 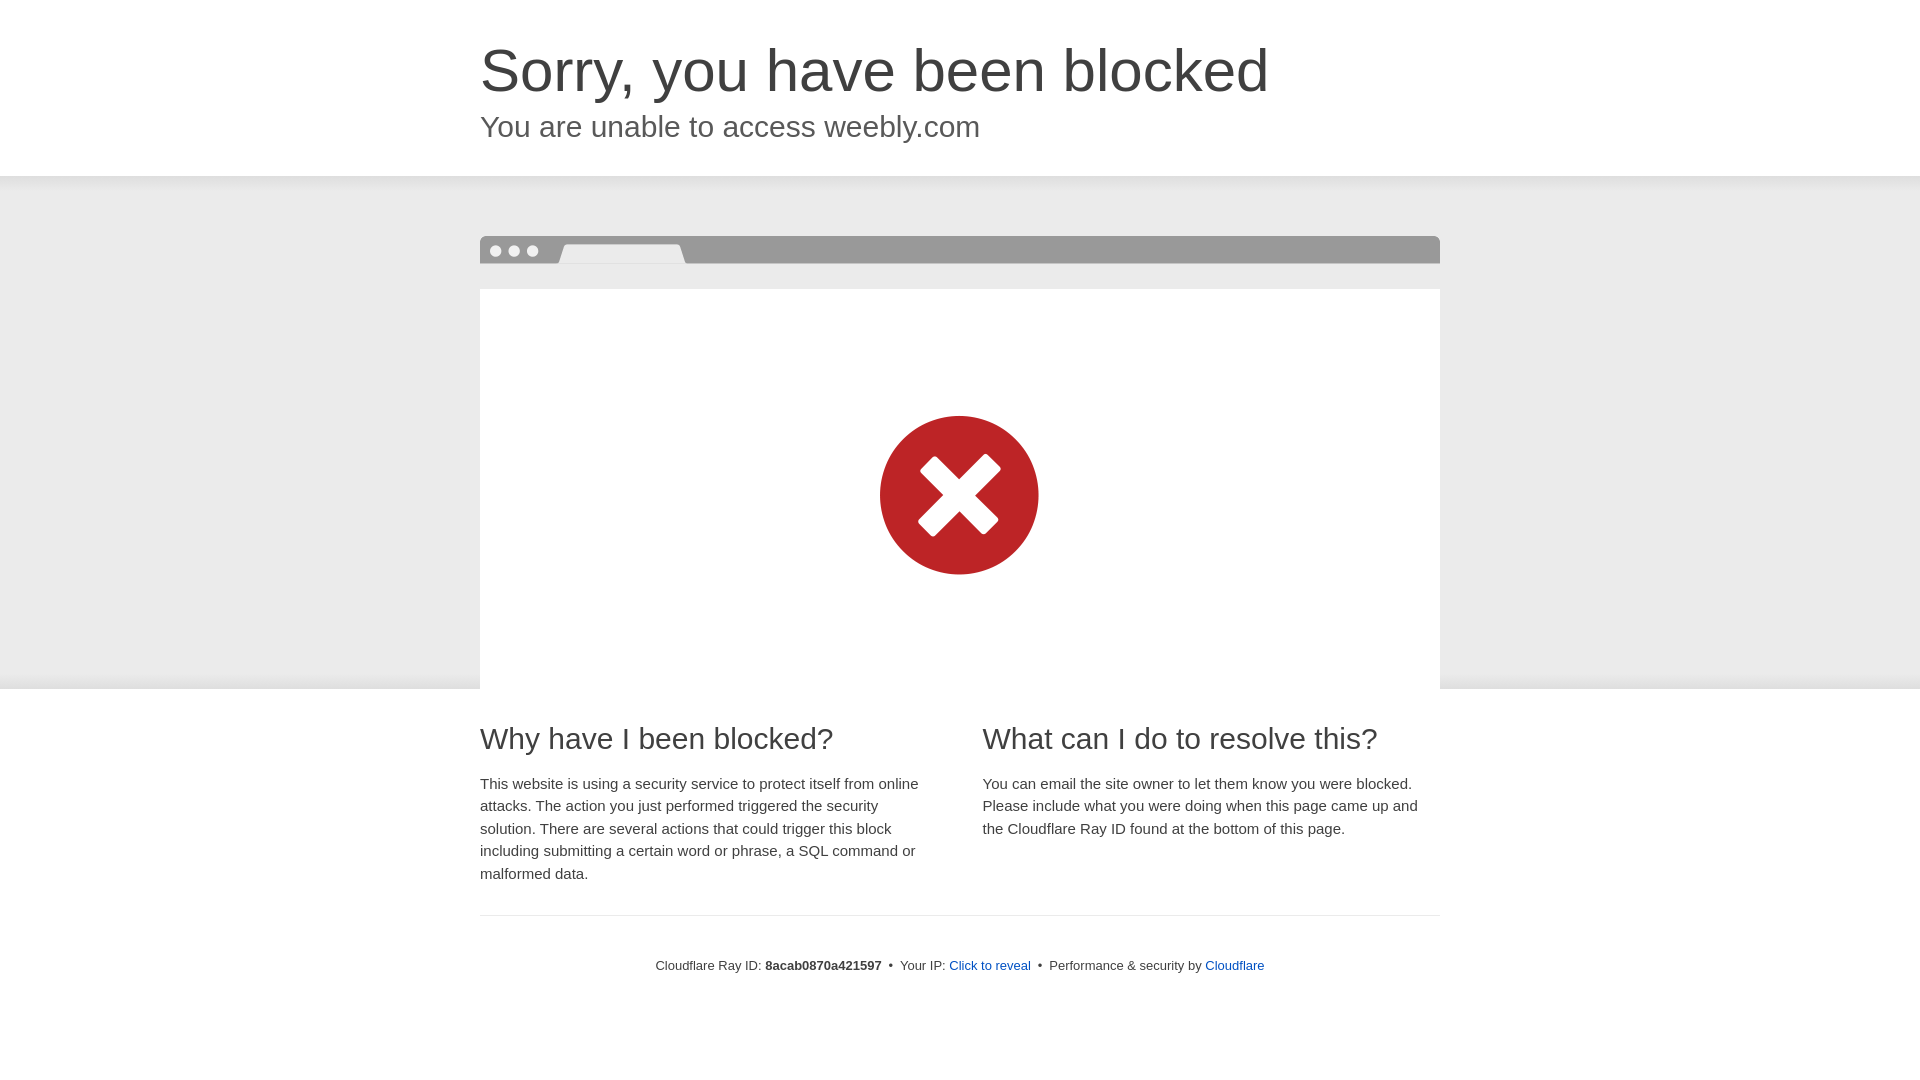 What do you see at coordinates (990, 966) in the screenshot?
I see `Click to reveal` at bounding box center [990, 966].